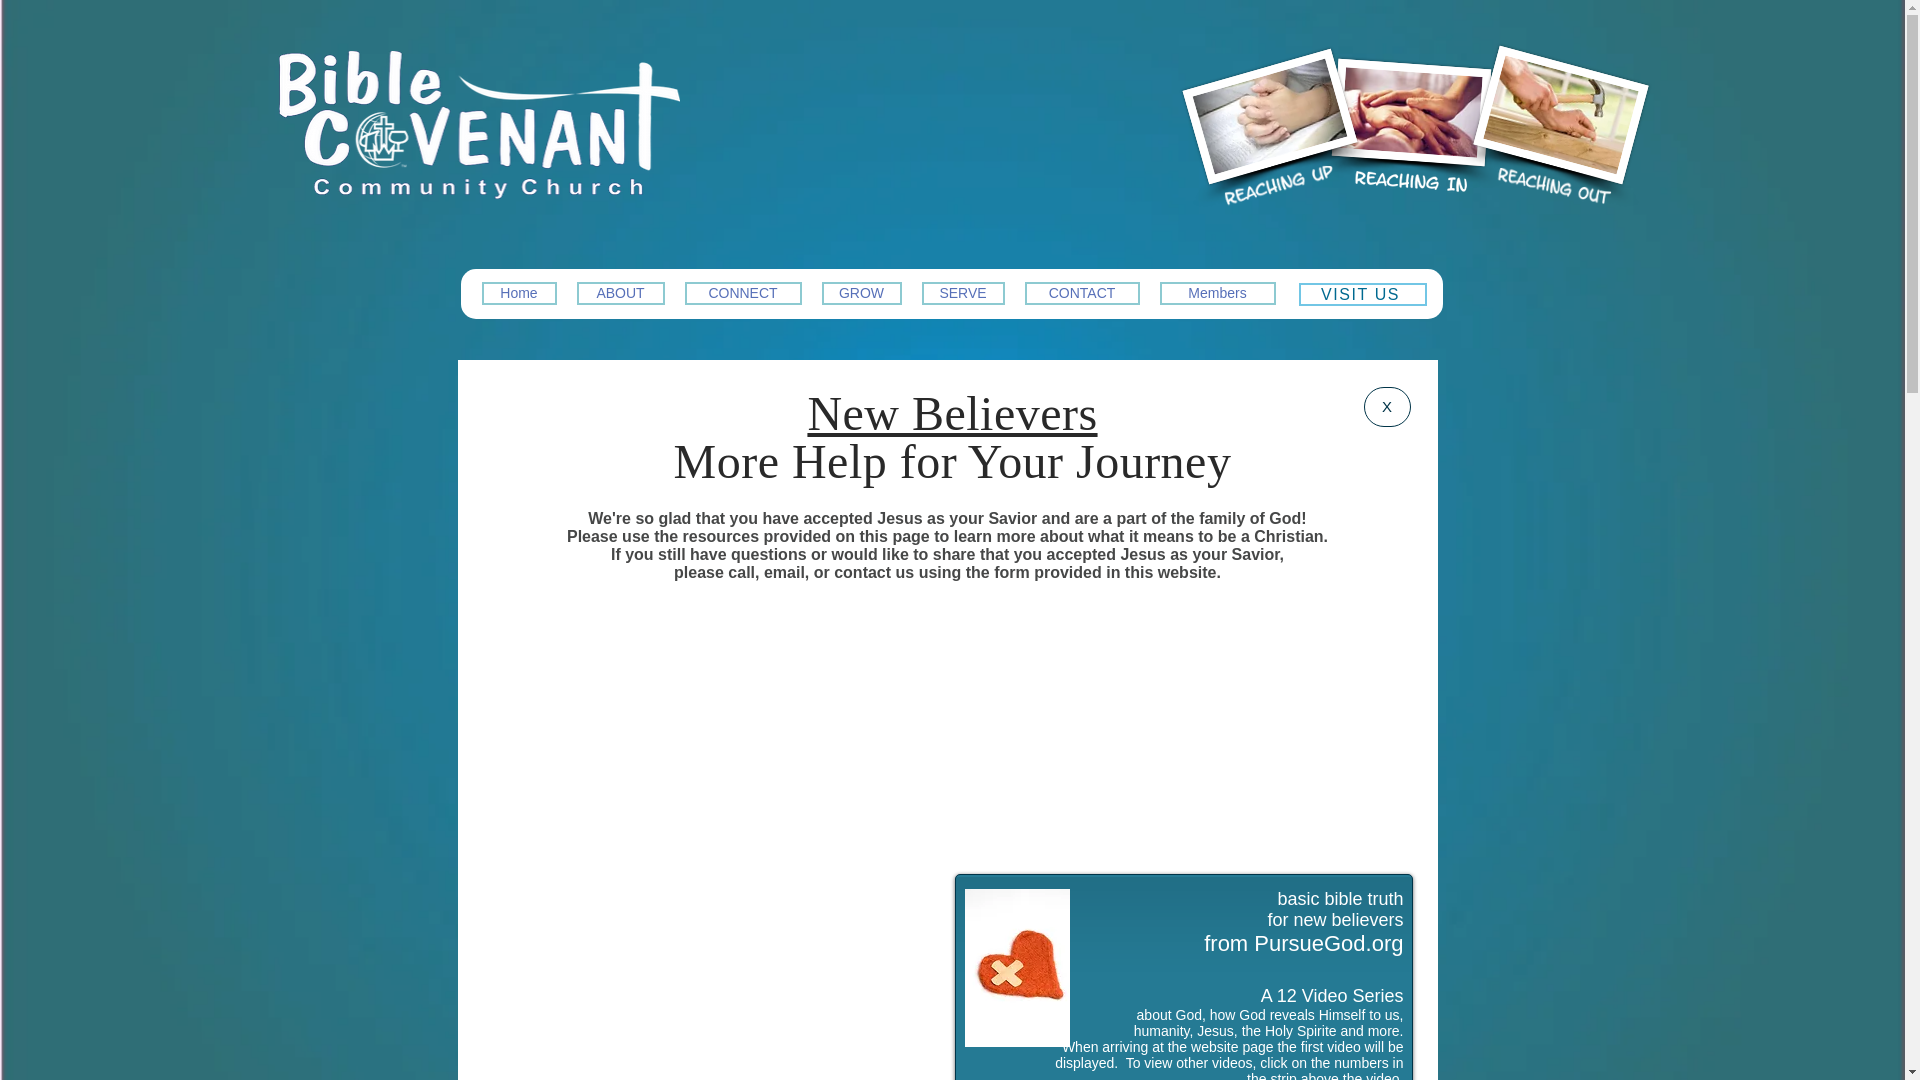 This screenshot has width=1920, height=1080. I want to click on SERVE, so click(962, 292).